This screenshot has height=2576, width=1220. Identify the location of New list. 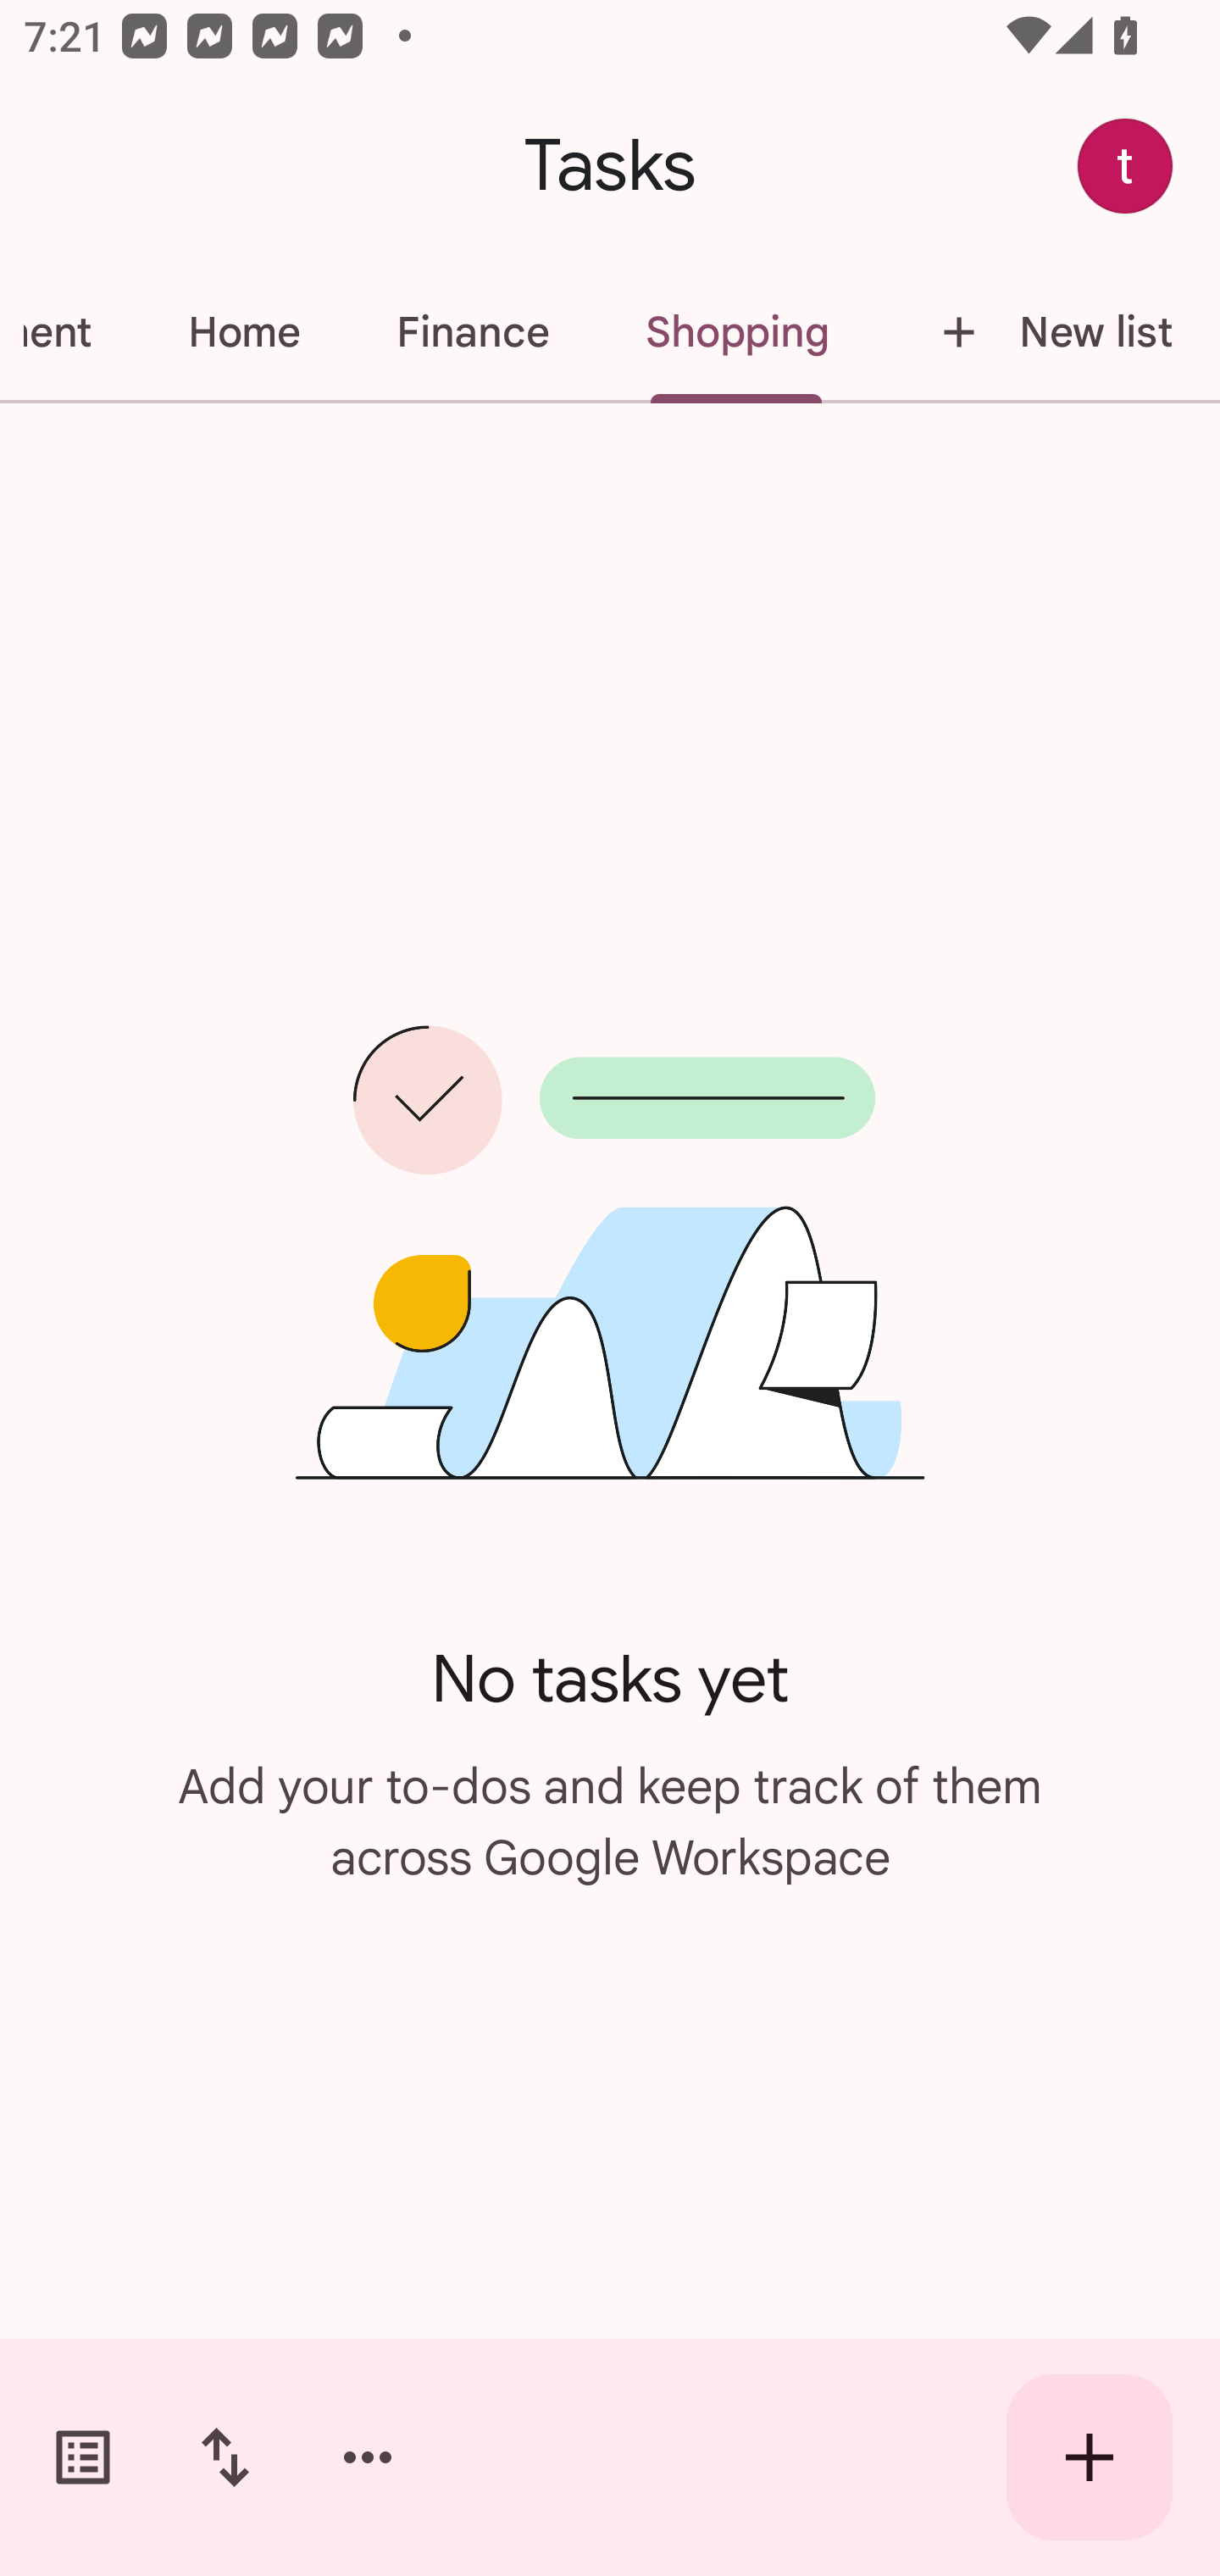
(1047, 332).